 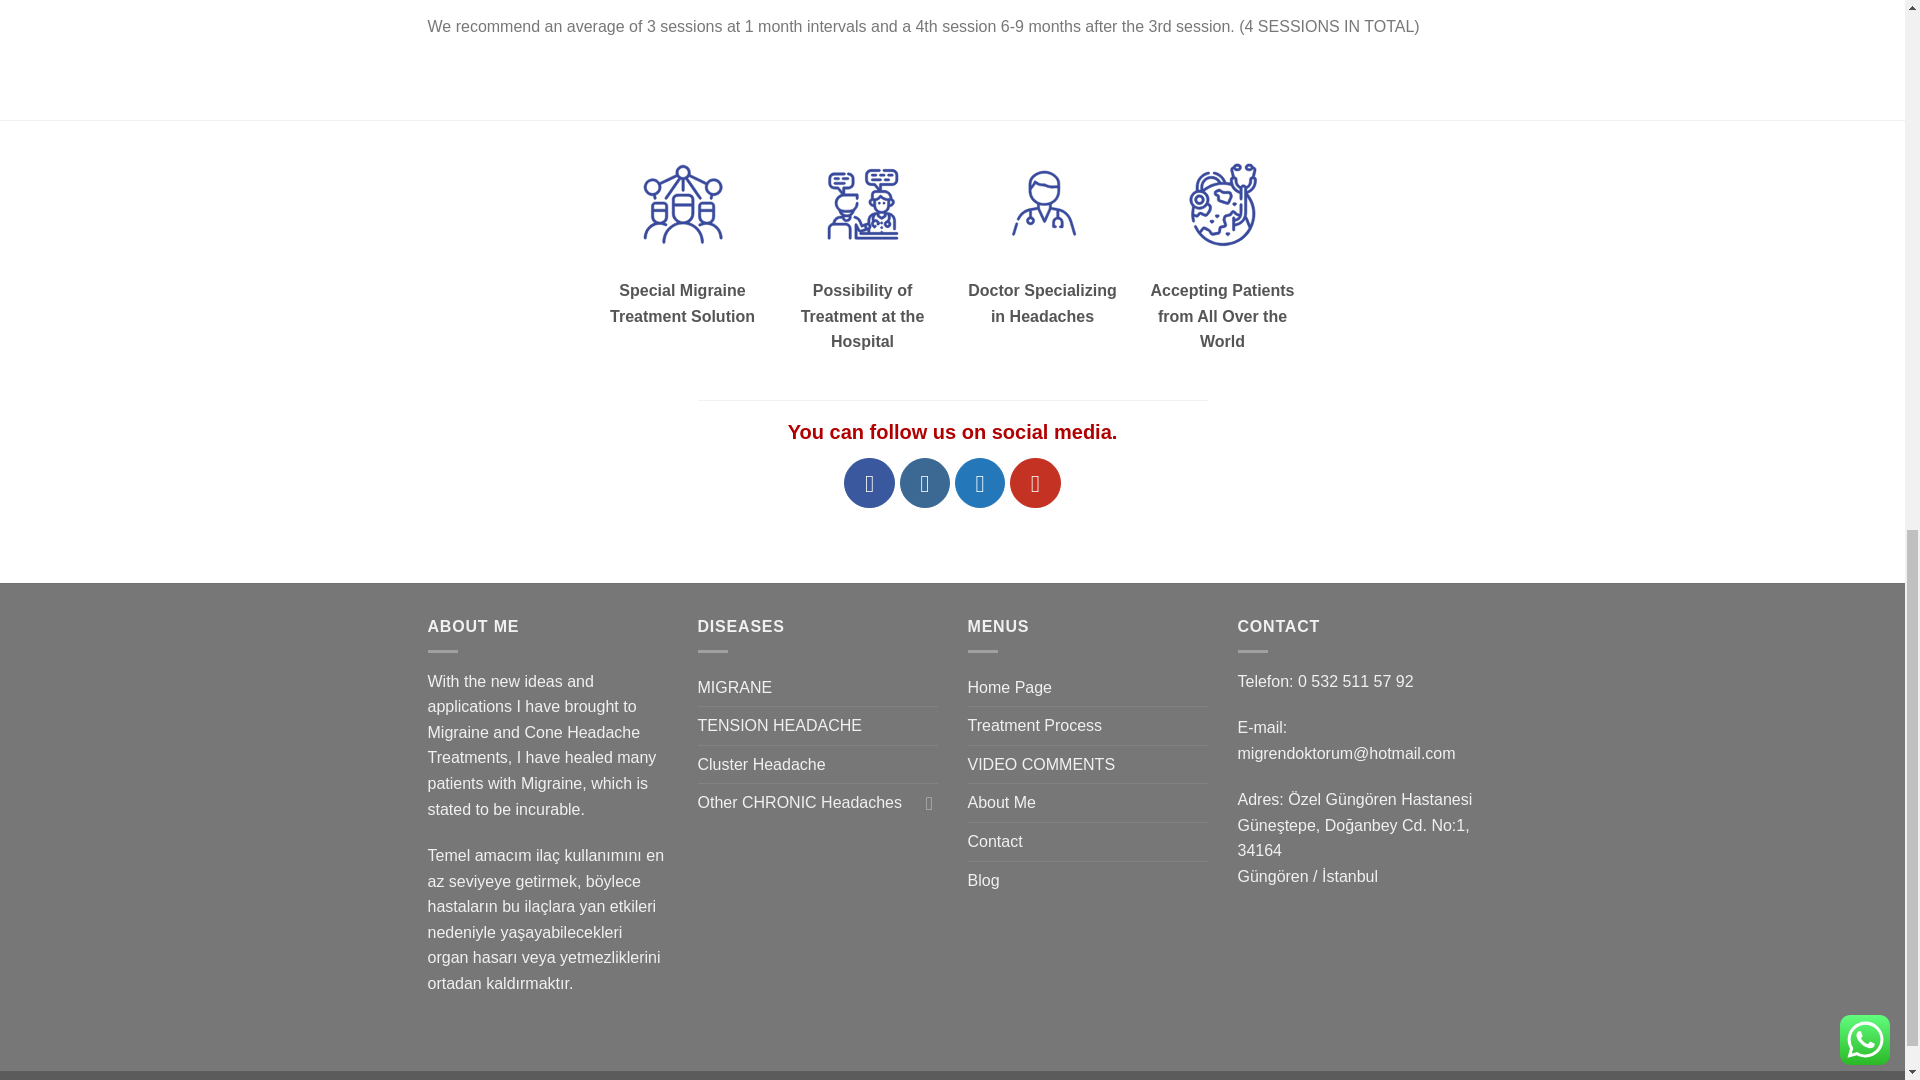 What do you see at coordinates (1034, 482) in the screenshot?
I see `Youtube' ta Takip Edin` at bounding box center [1034, 482].